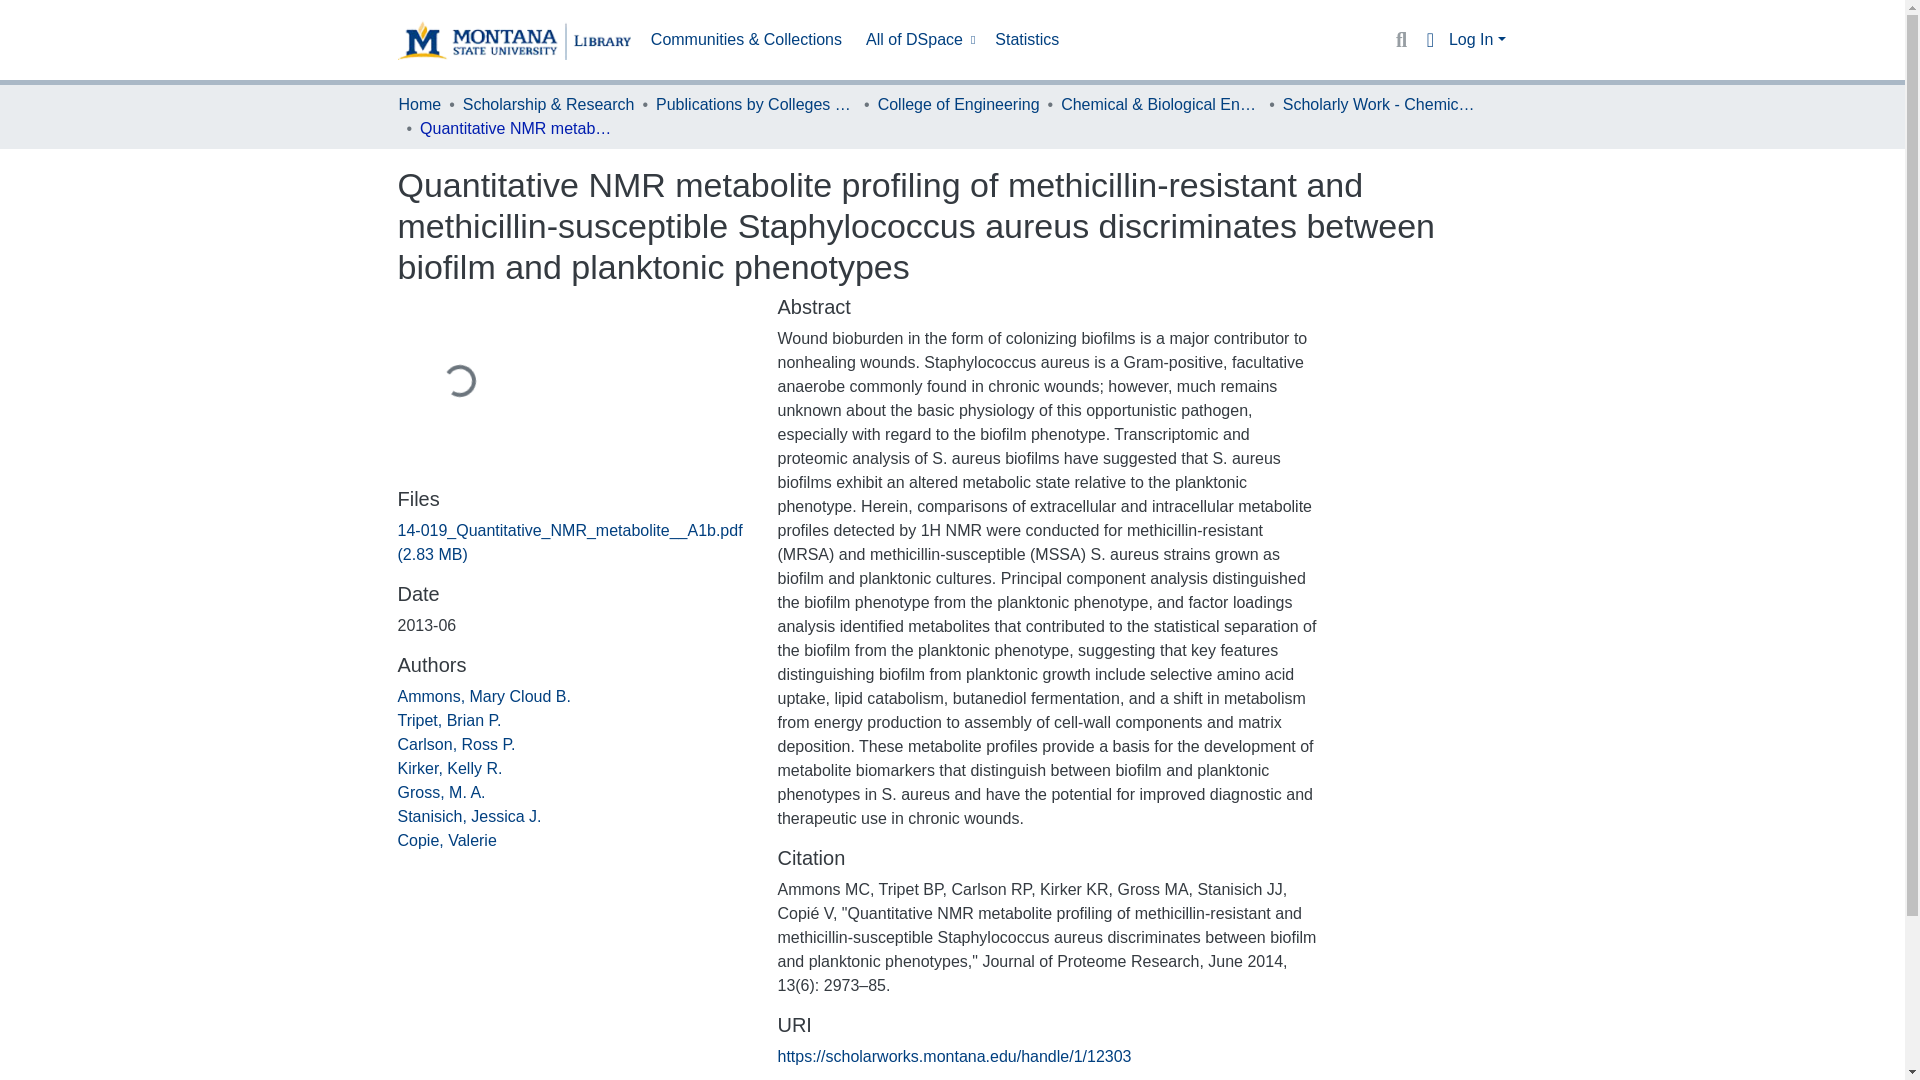 Image resolution: width=1920 pixels, height=1080 pixels. I want to click on Copie, Valerie, so click(447, 840).